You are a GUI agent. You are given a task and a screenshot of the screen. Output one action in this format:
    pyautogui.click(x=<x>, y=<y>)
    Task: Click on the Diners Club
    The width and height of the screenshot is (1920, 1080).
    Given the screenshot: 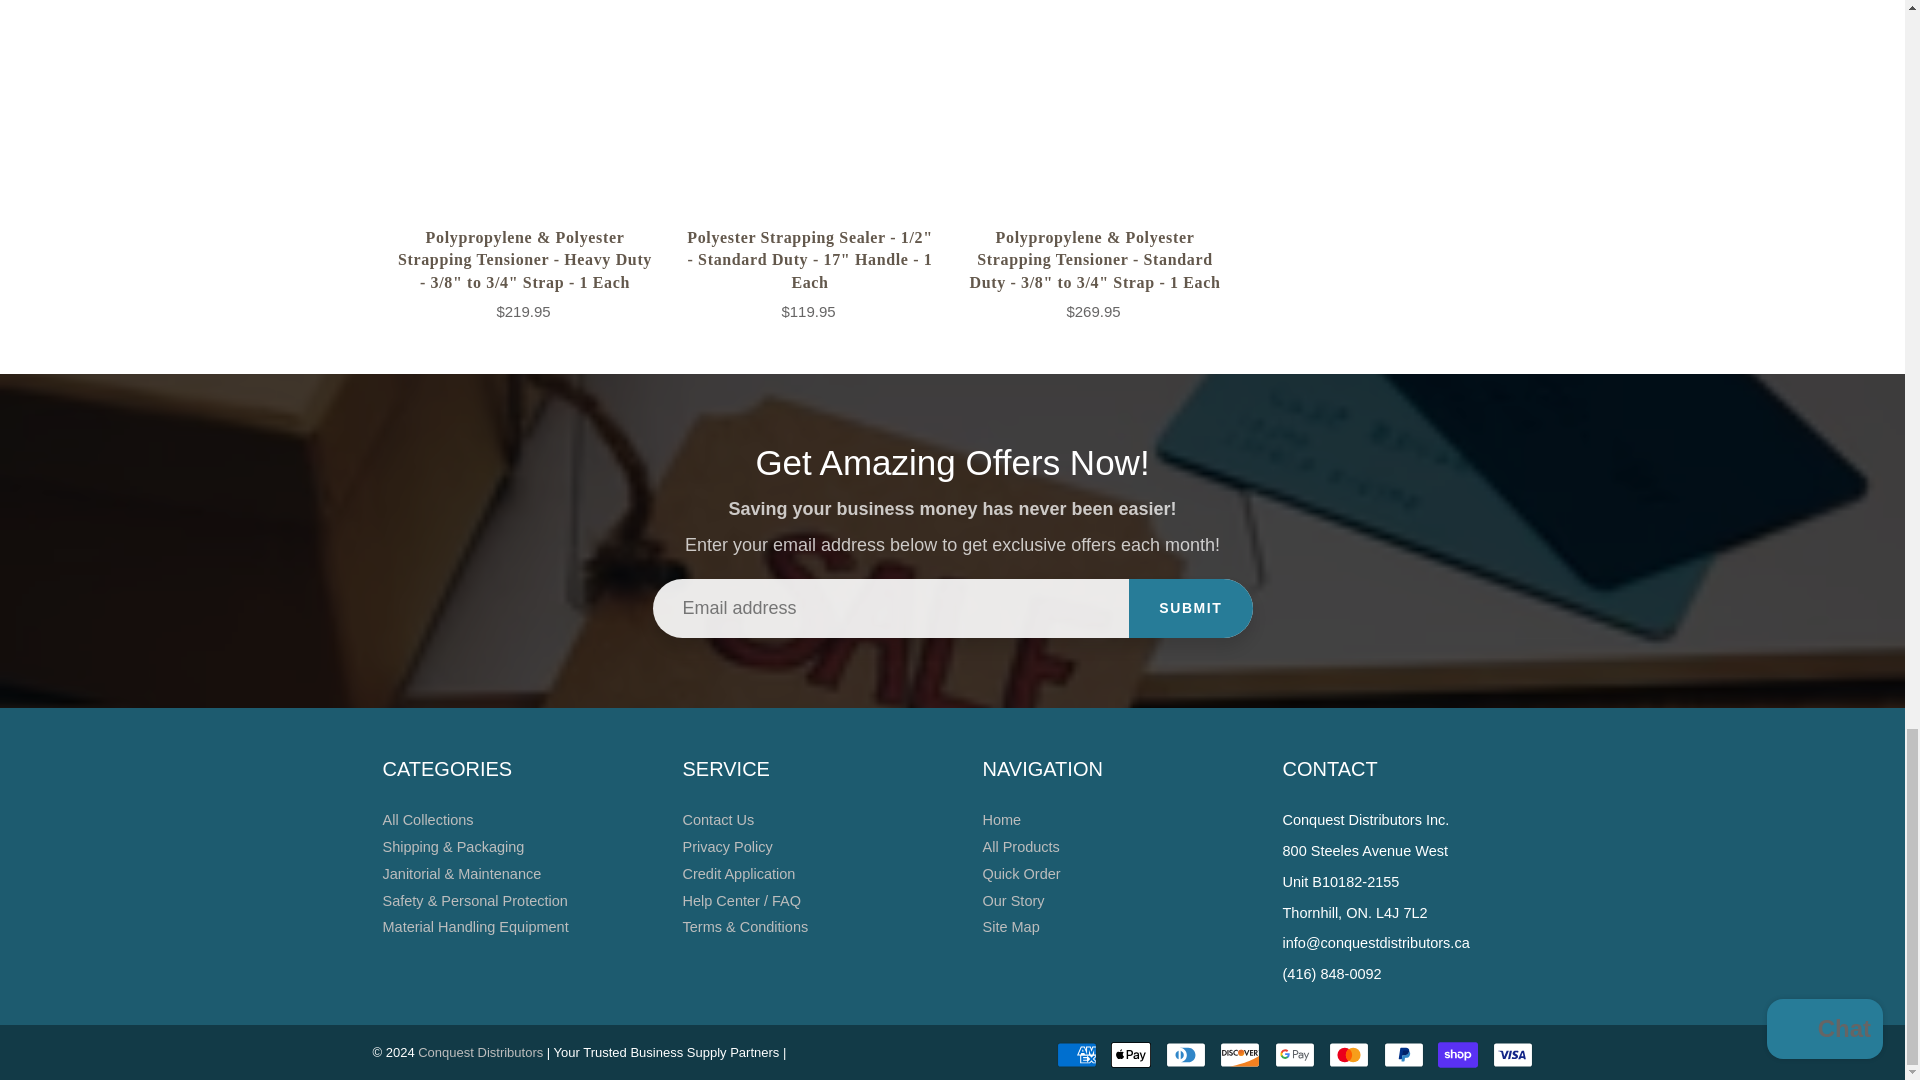 What is the action you would take?
    pyautogui.click(x=1185, y=1055)
    